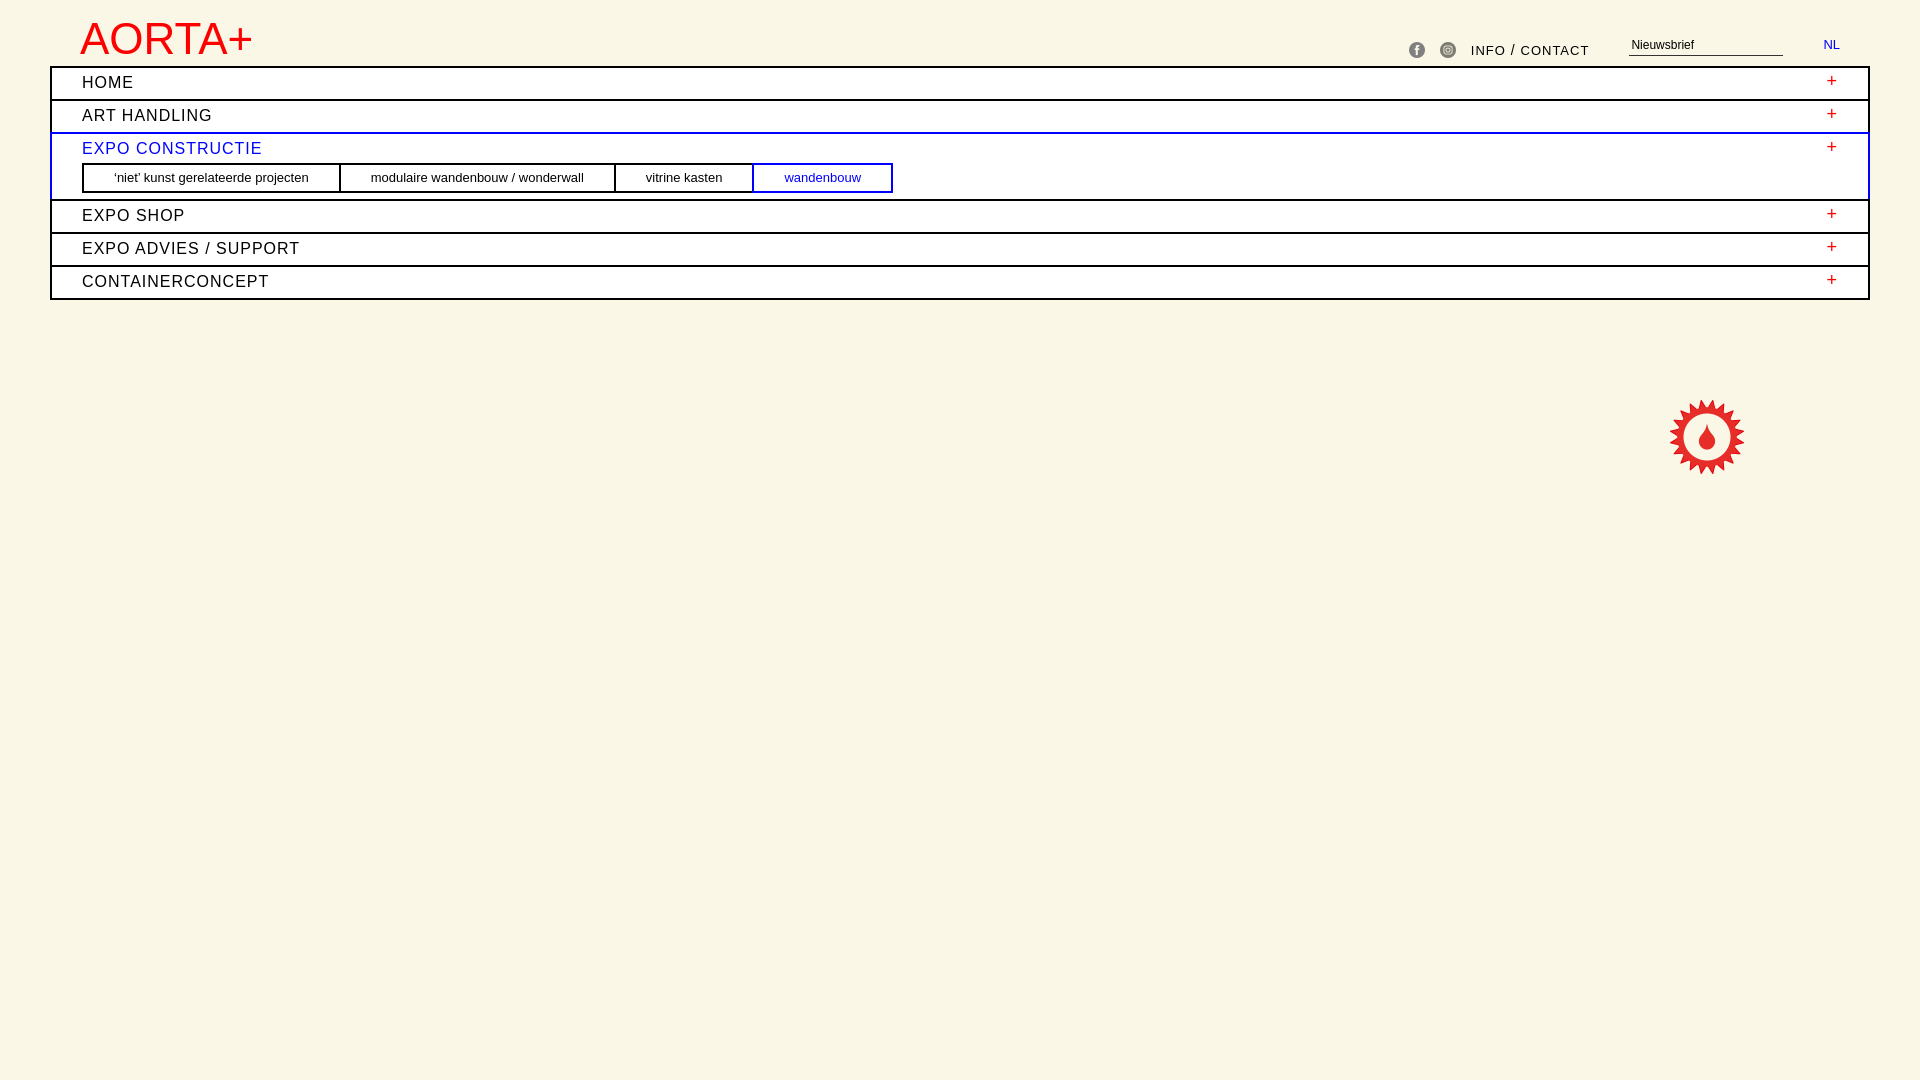  I want to click on EXPO CONSTRUCTIE
+, so click(960, 150).